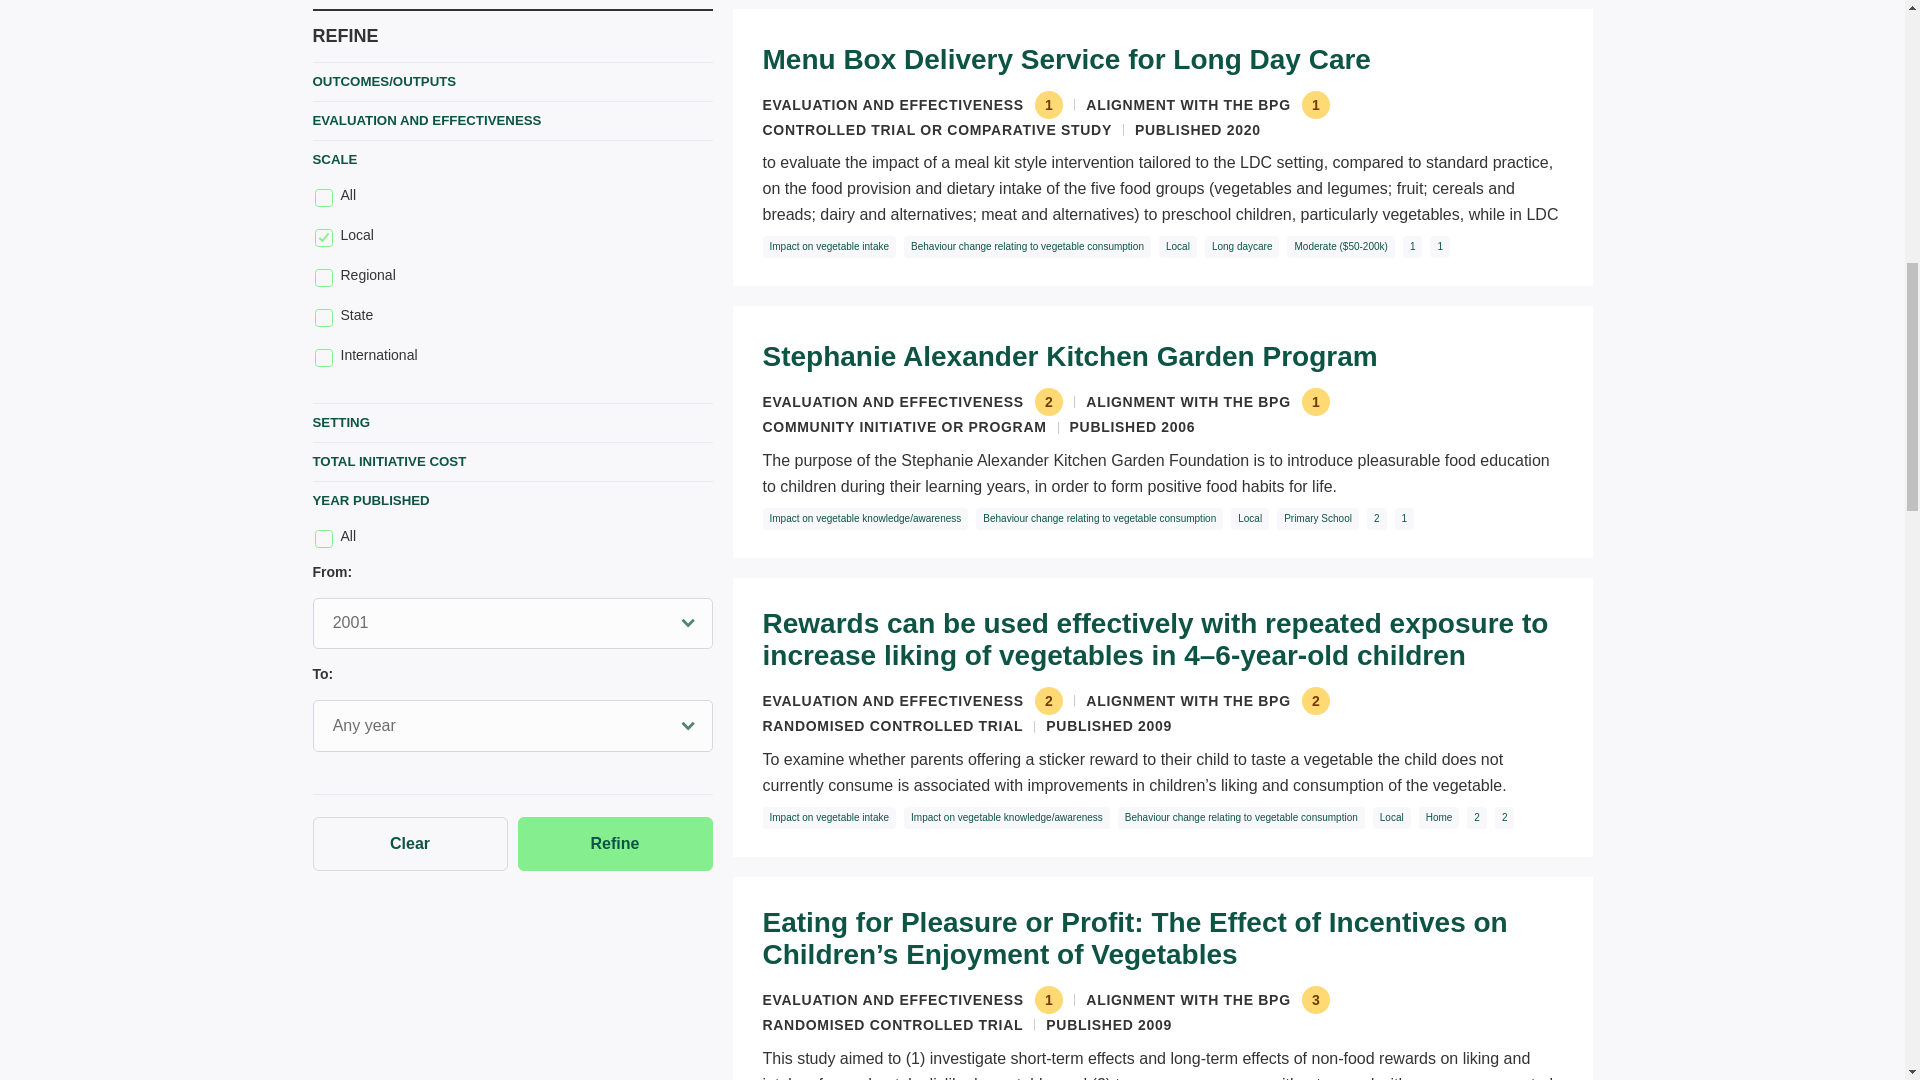 This screenshot has height=1080, width=1920. I want to click on Year, so click(512, 624).